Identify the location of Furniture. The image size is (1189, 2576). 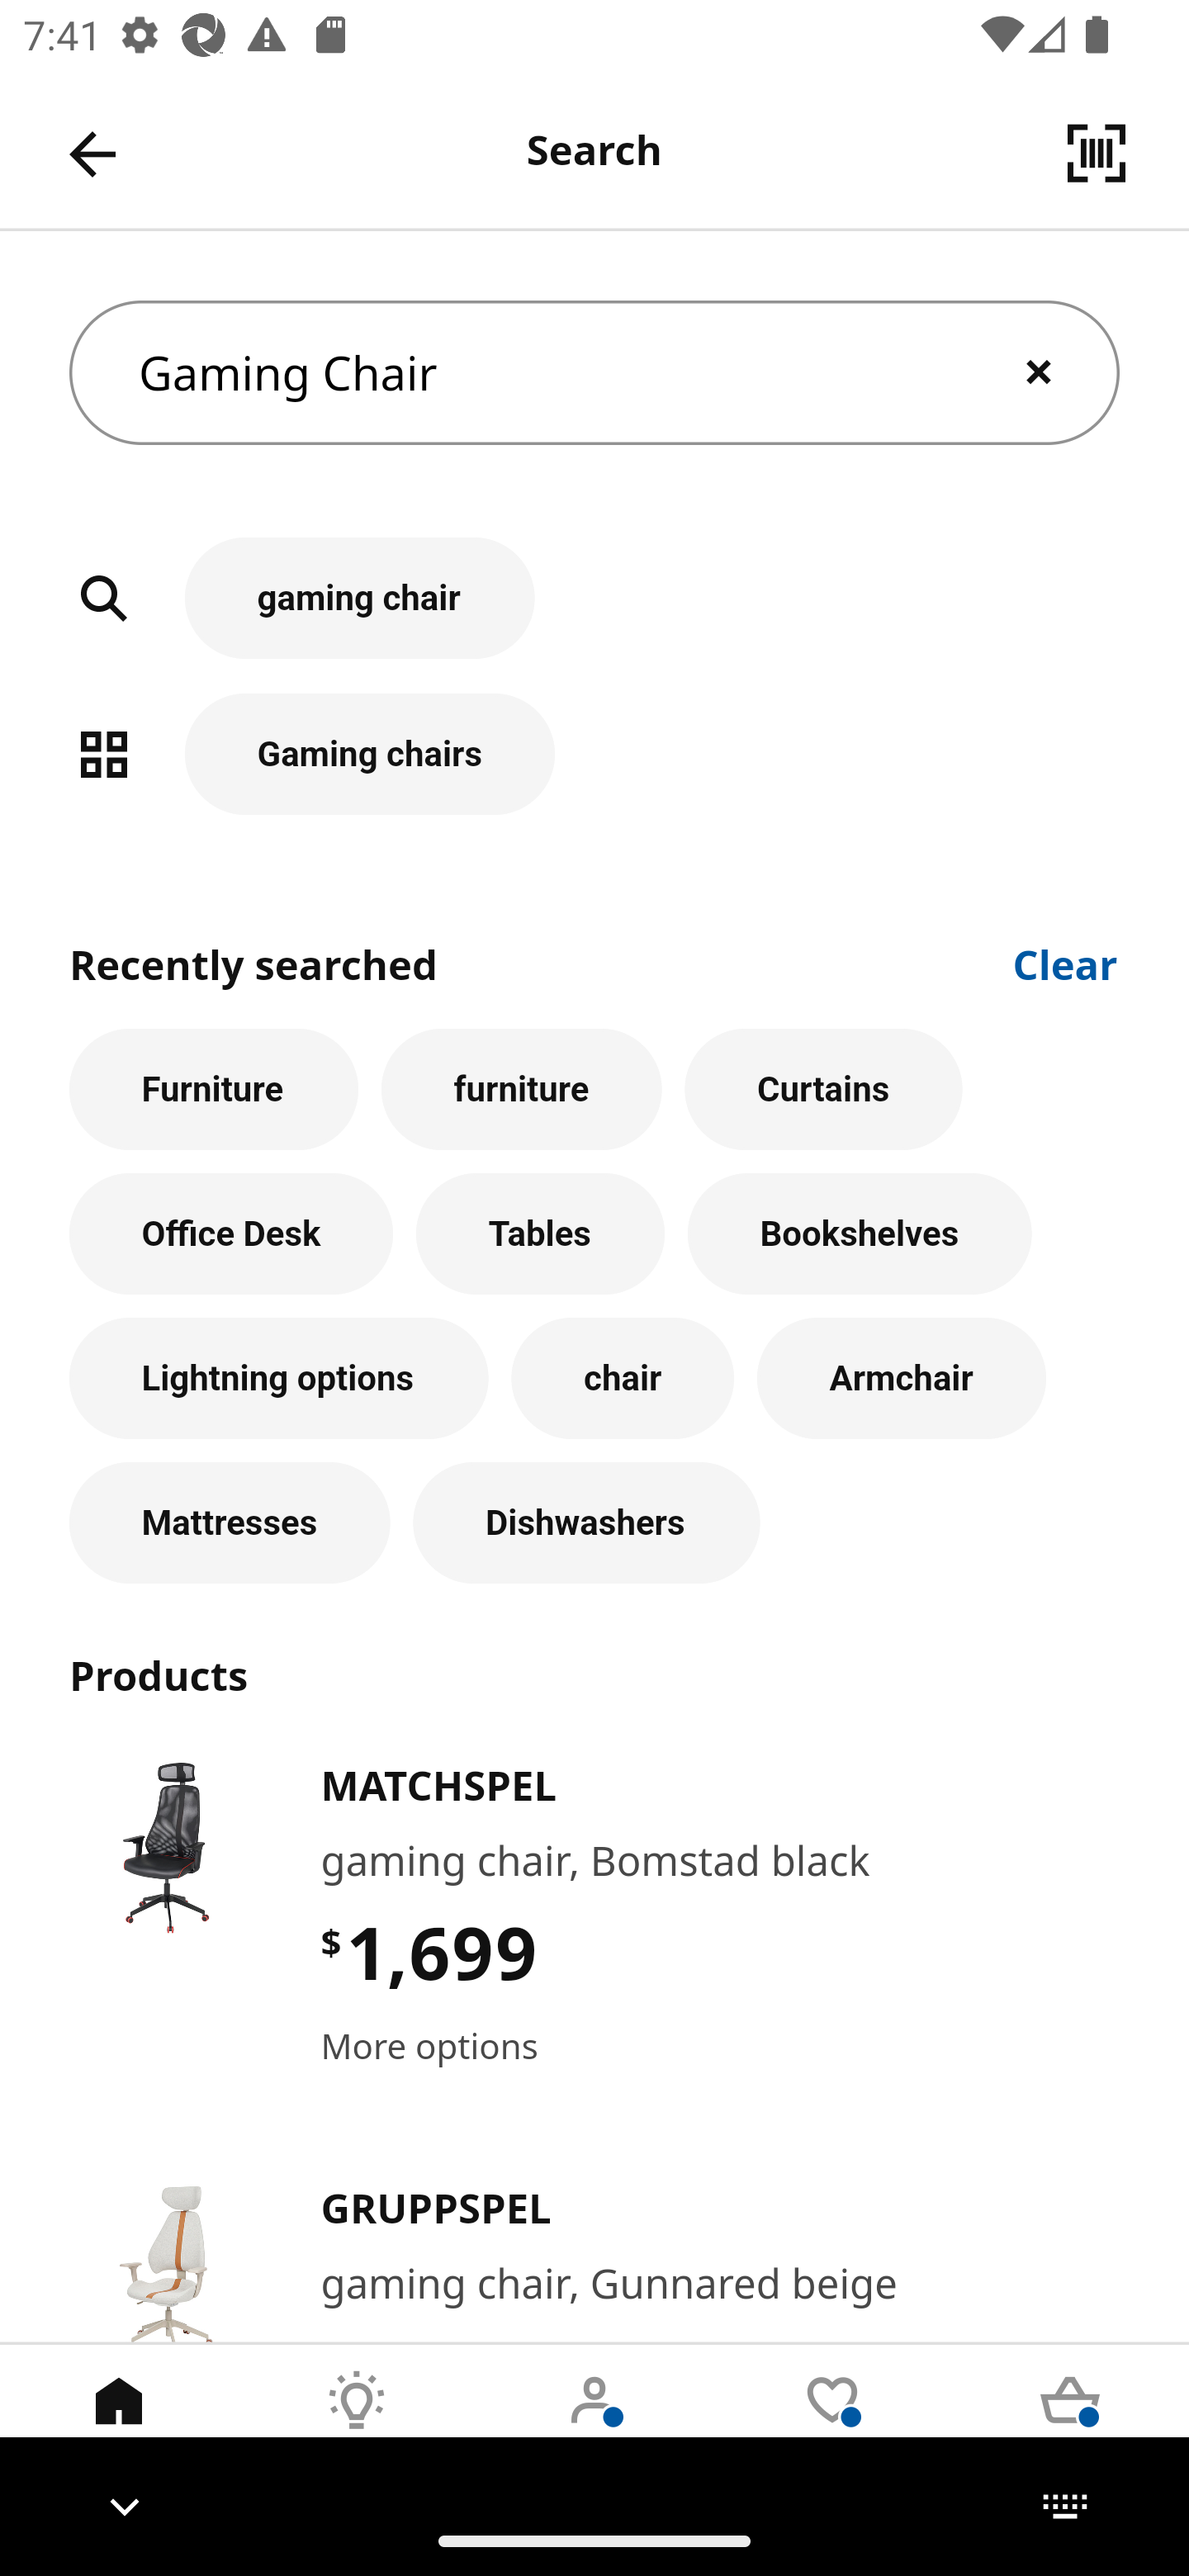
(213, 1088).